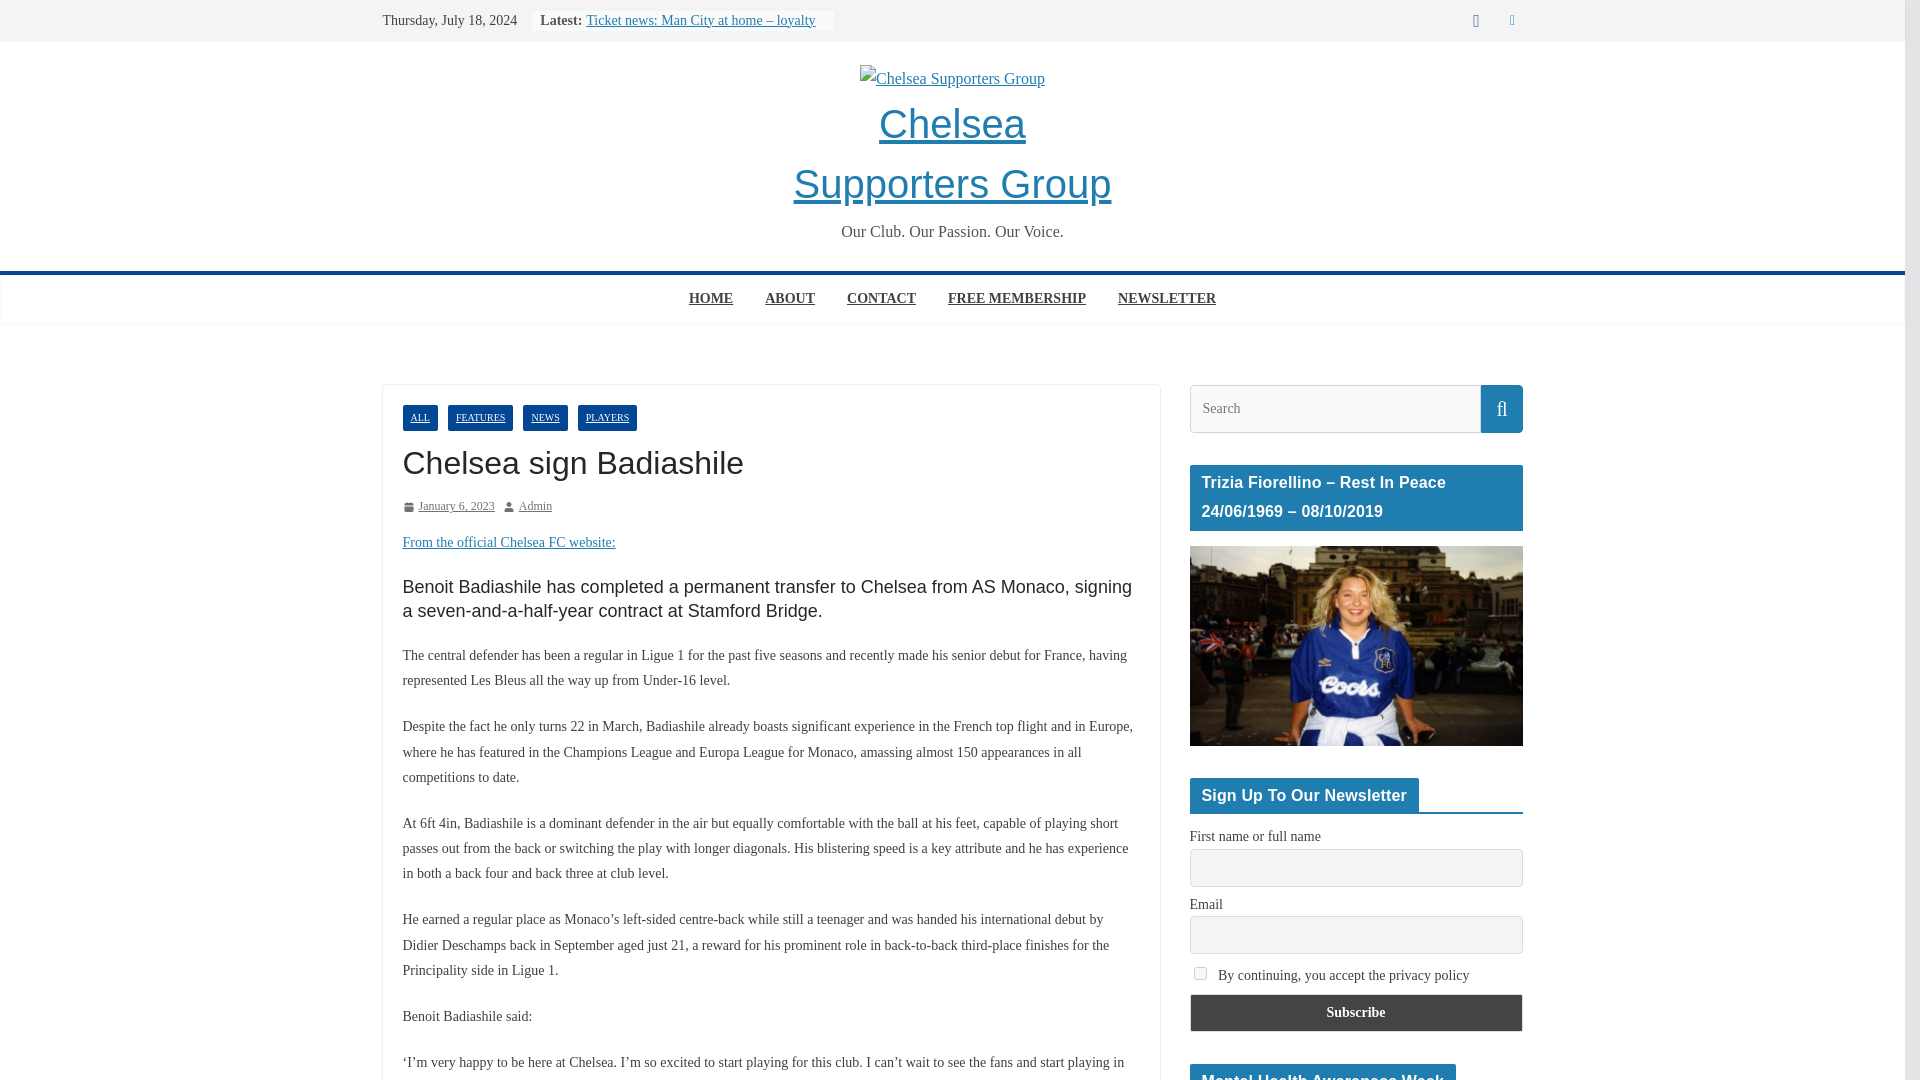 The image size is (1920, 1080). Describe the element at coordinates (535, 506) in the screenshot. I see `Admin` at that location.